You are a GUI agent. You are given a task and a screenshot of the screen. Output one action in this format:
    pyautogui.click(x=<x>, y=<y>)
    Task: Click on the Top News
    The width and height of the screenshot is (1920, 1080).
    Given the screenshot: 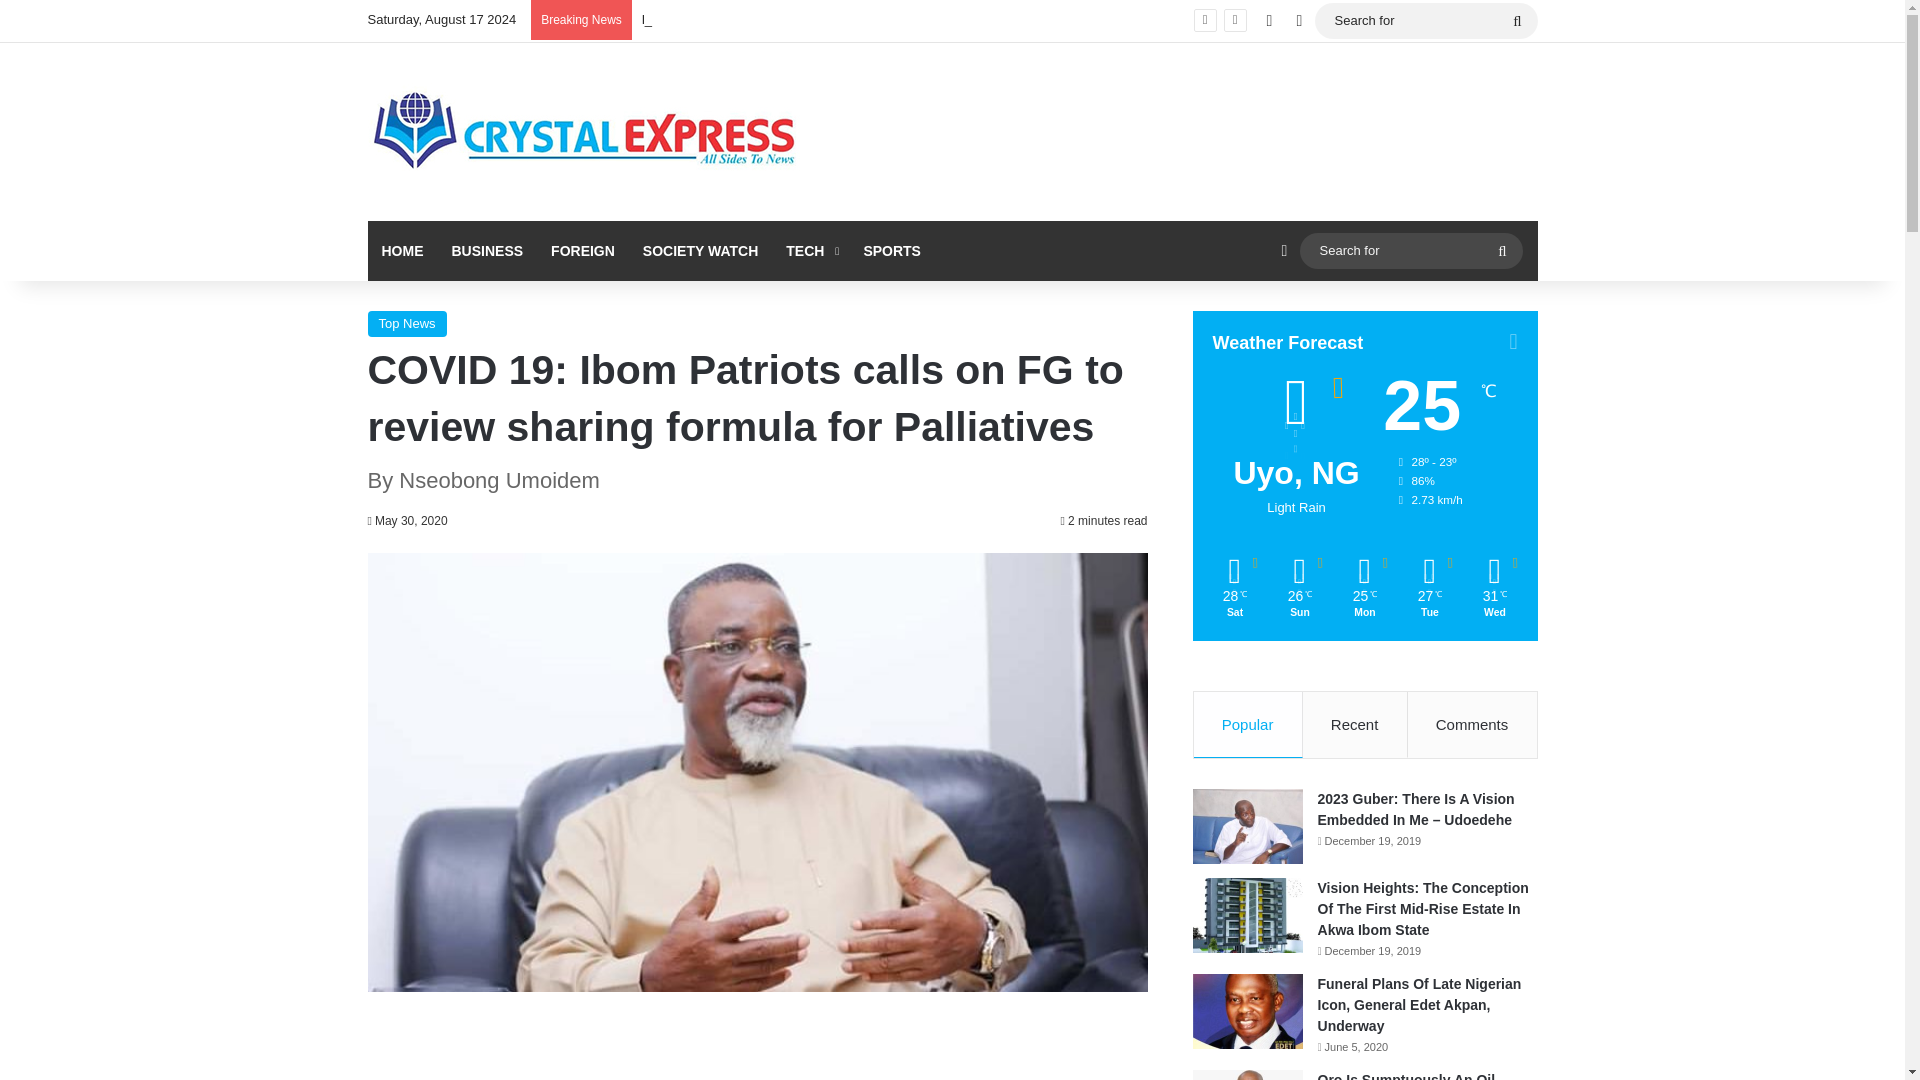 What is the action you would take?
    pyautogui.click(x=408, y=324)
    